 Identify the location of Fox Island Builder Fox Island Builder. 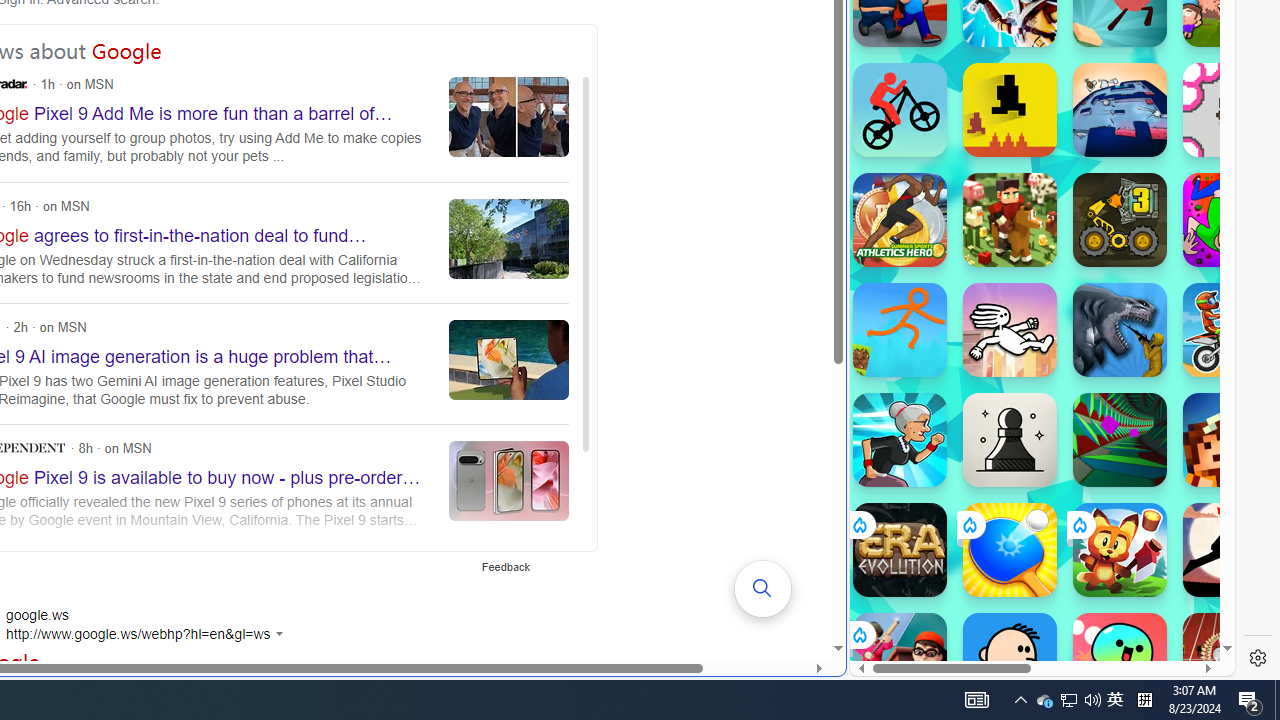
(1120, 550).